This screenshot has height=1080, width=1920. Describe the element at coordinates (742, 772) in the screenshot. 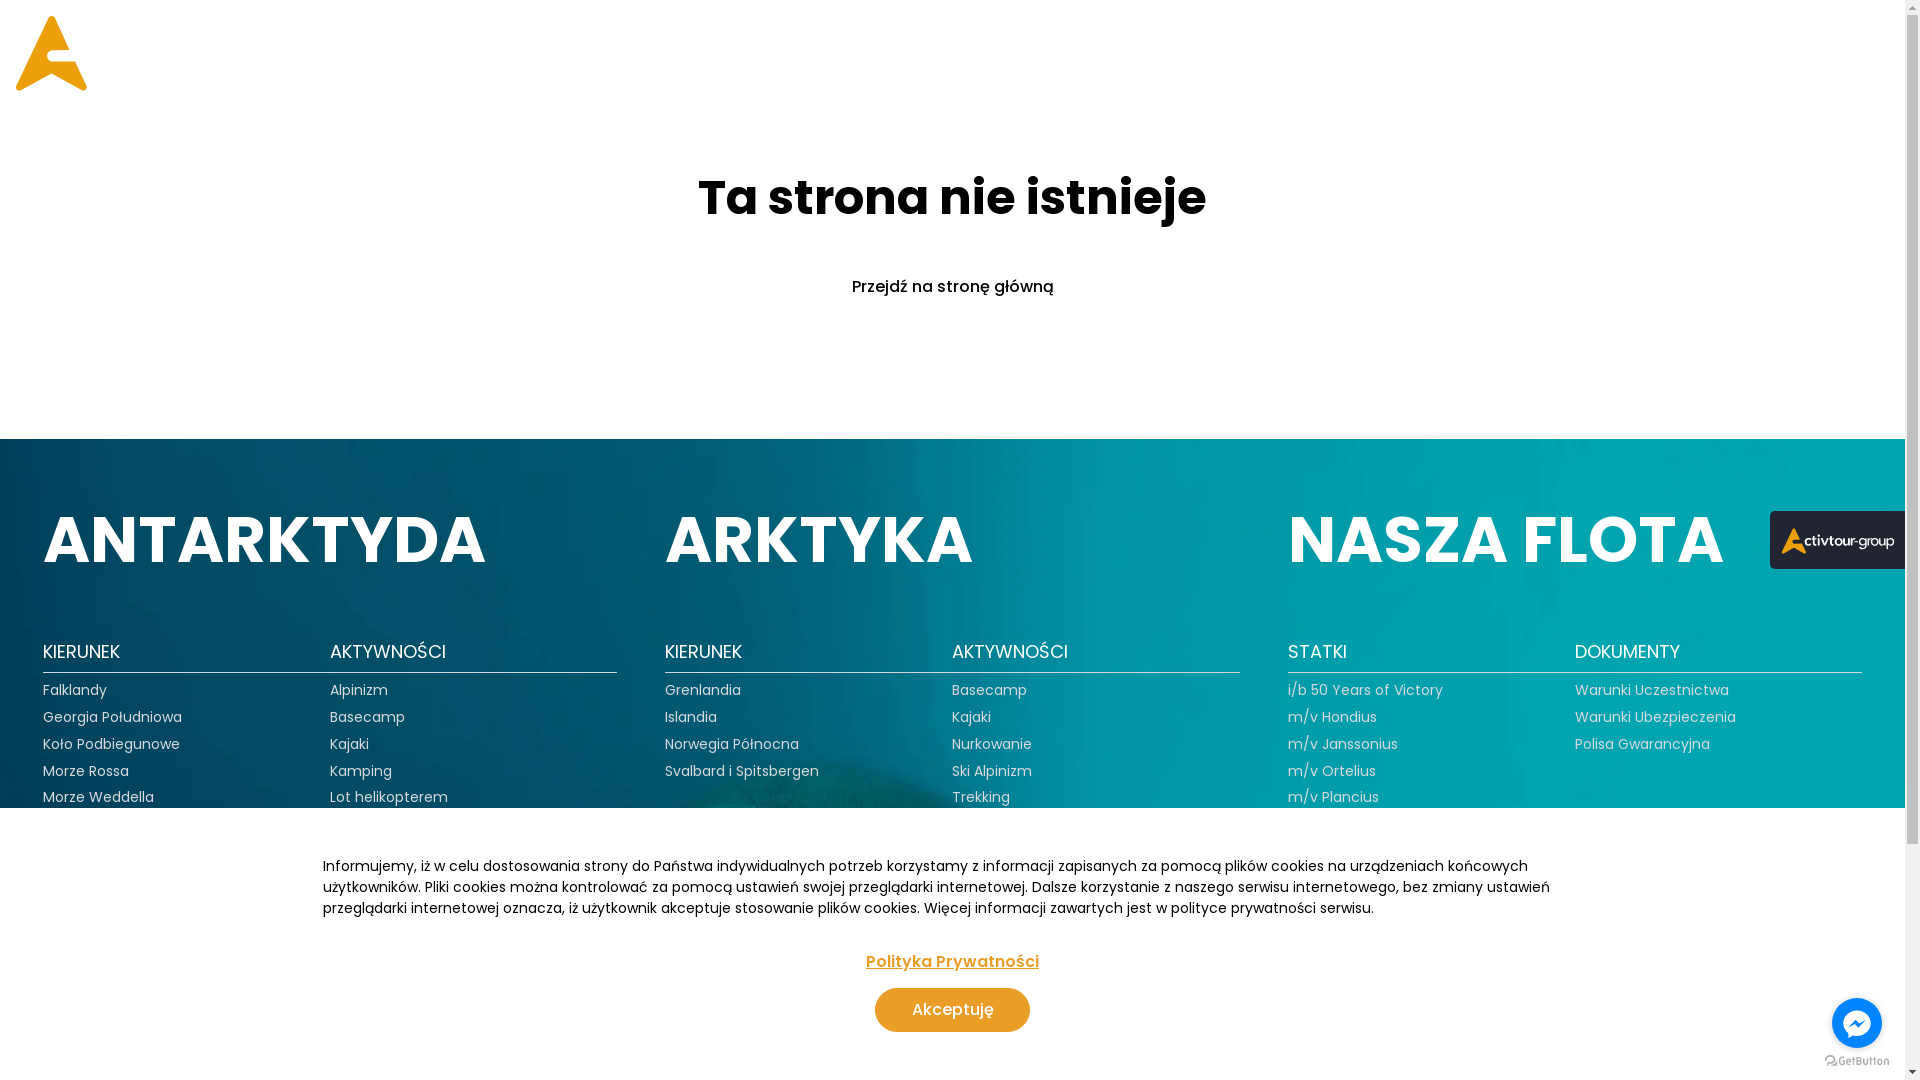

I see `Svalbard i Spitsbergen` at that location.